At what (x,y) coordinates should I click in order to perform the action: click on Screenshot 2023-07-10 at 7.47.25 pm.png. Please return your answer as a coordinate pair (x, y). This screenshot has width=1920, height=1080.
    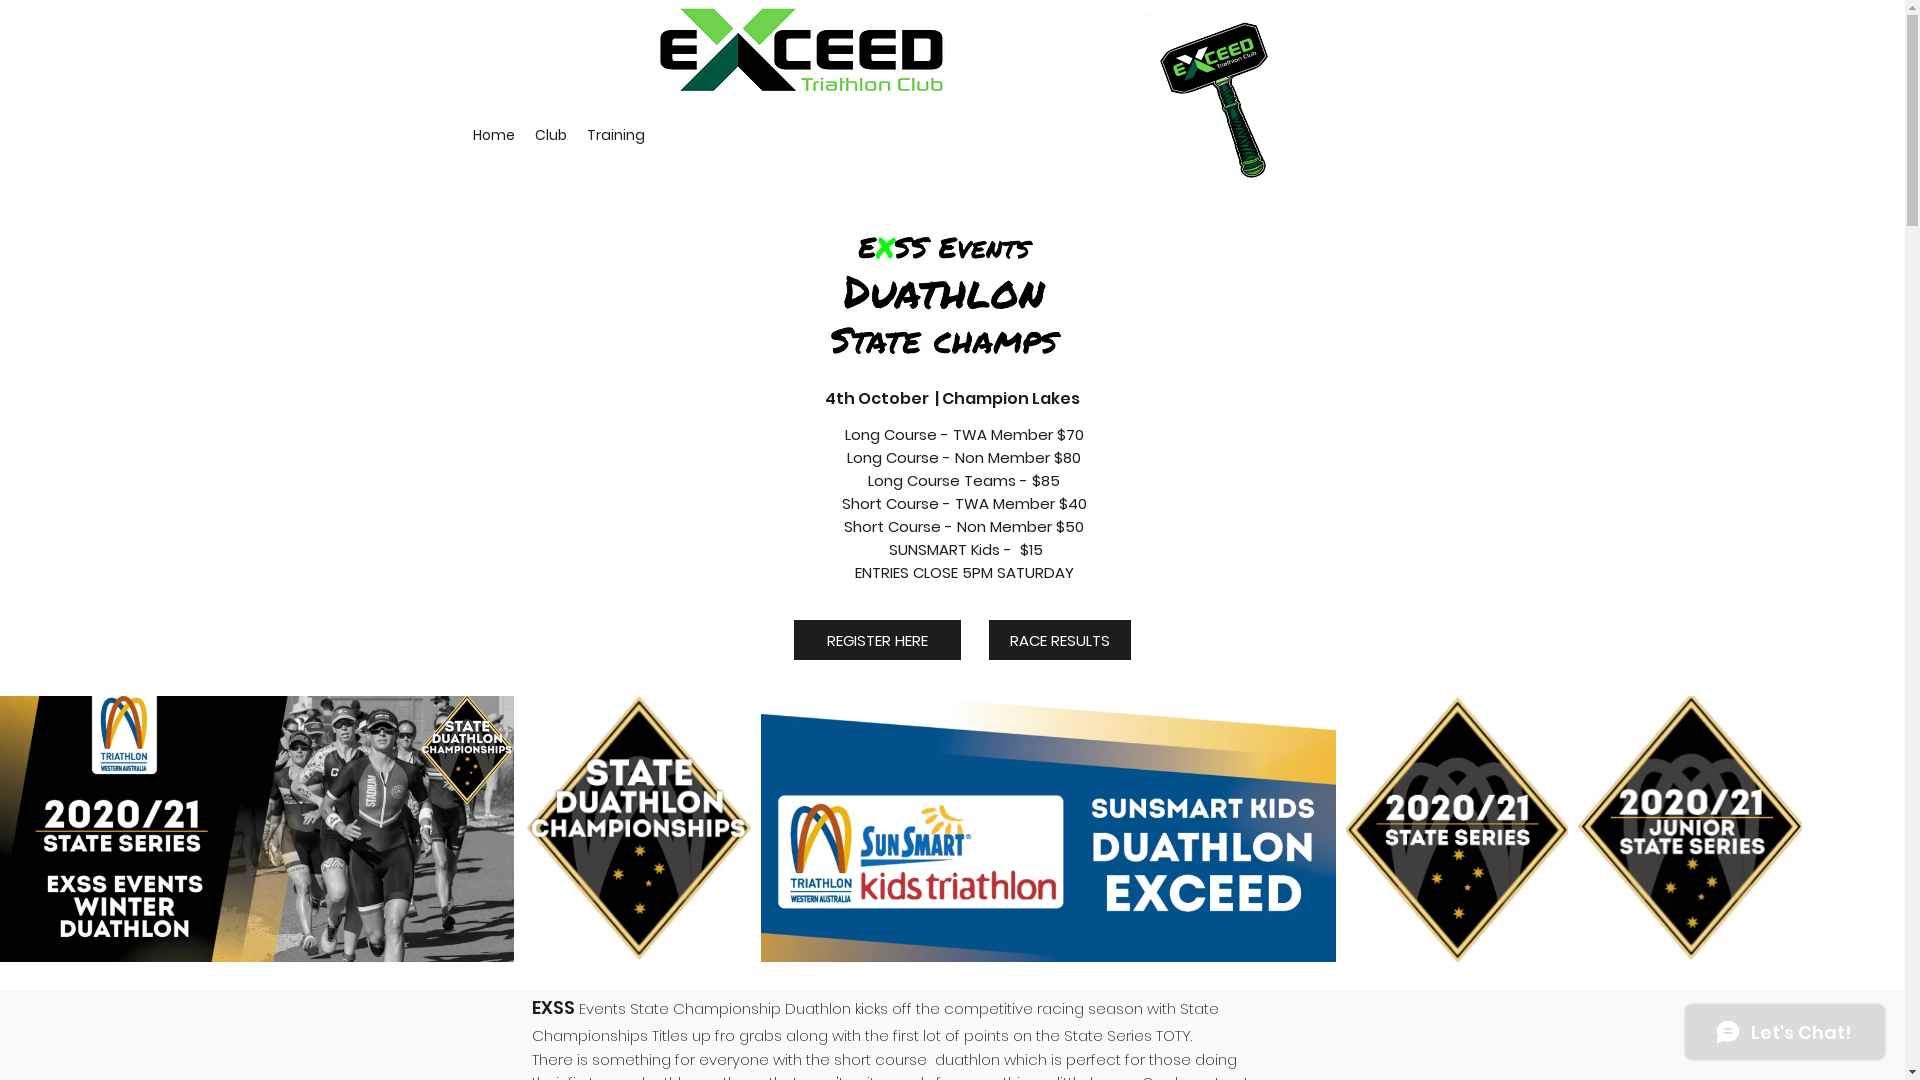
    Looking at the image, I should click on (1226, 98).